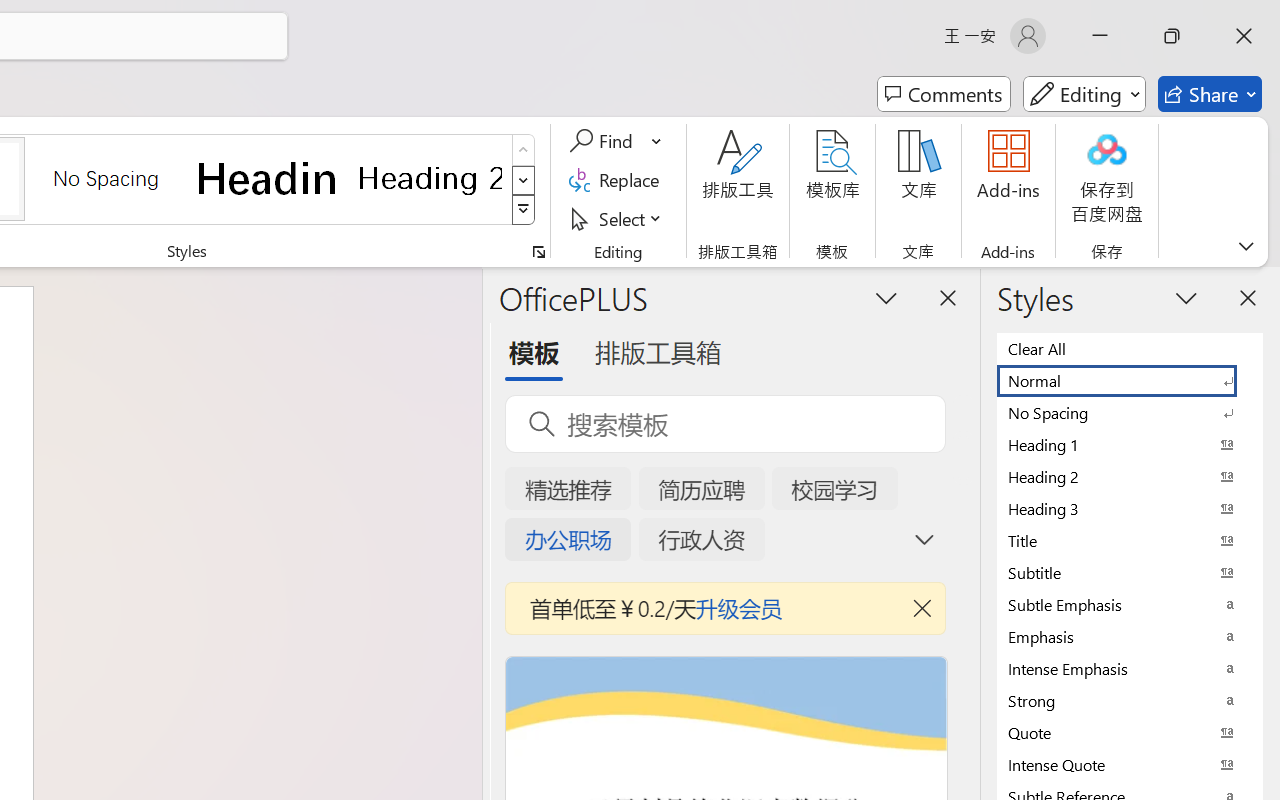 This screenshot has height=800, width=1280. I want to click on Row up, so click(524, 150).